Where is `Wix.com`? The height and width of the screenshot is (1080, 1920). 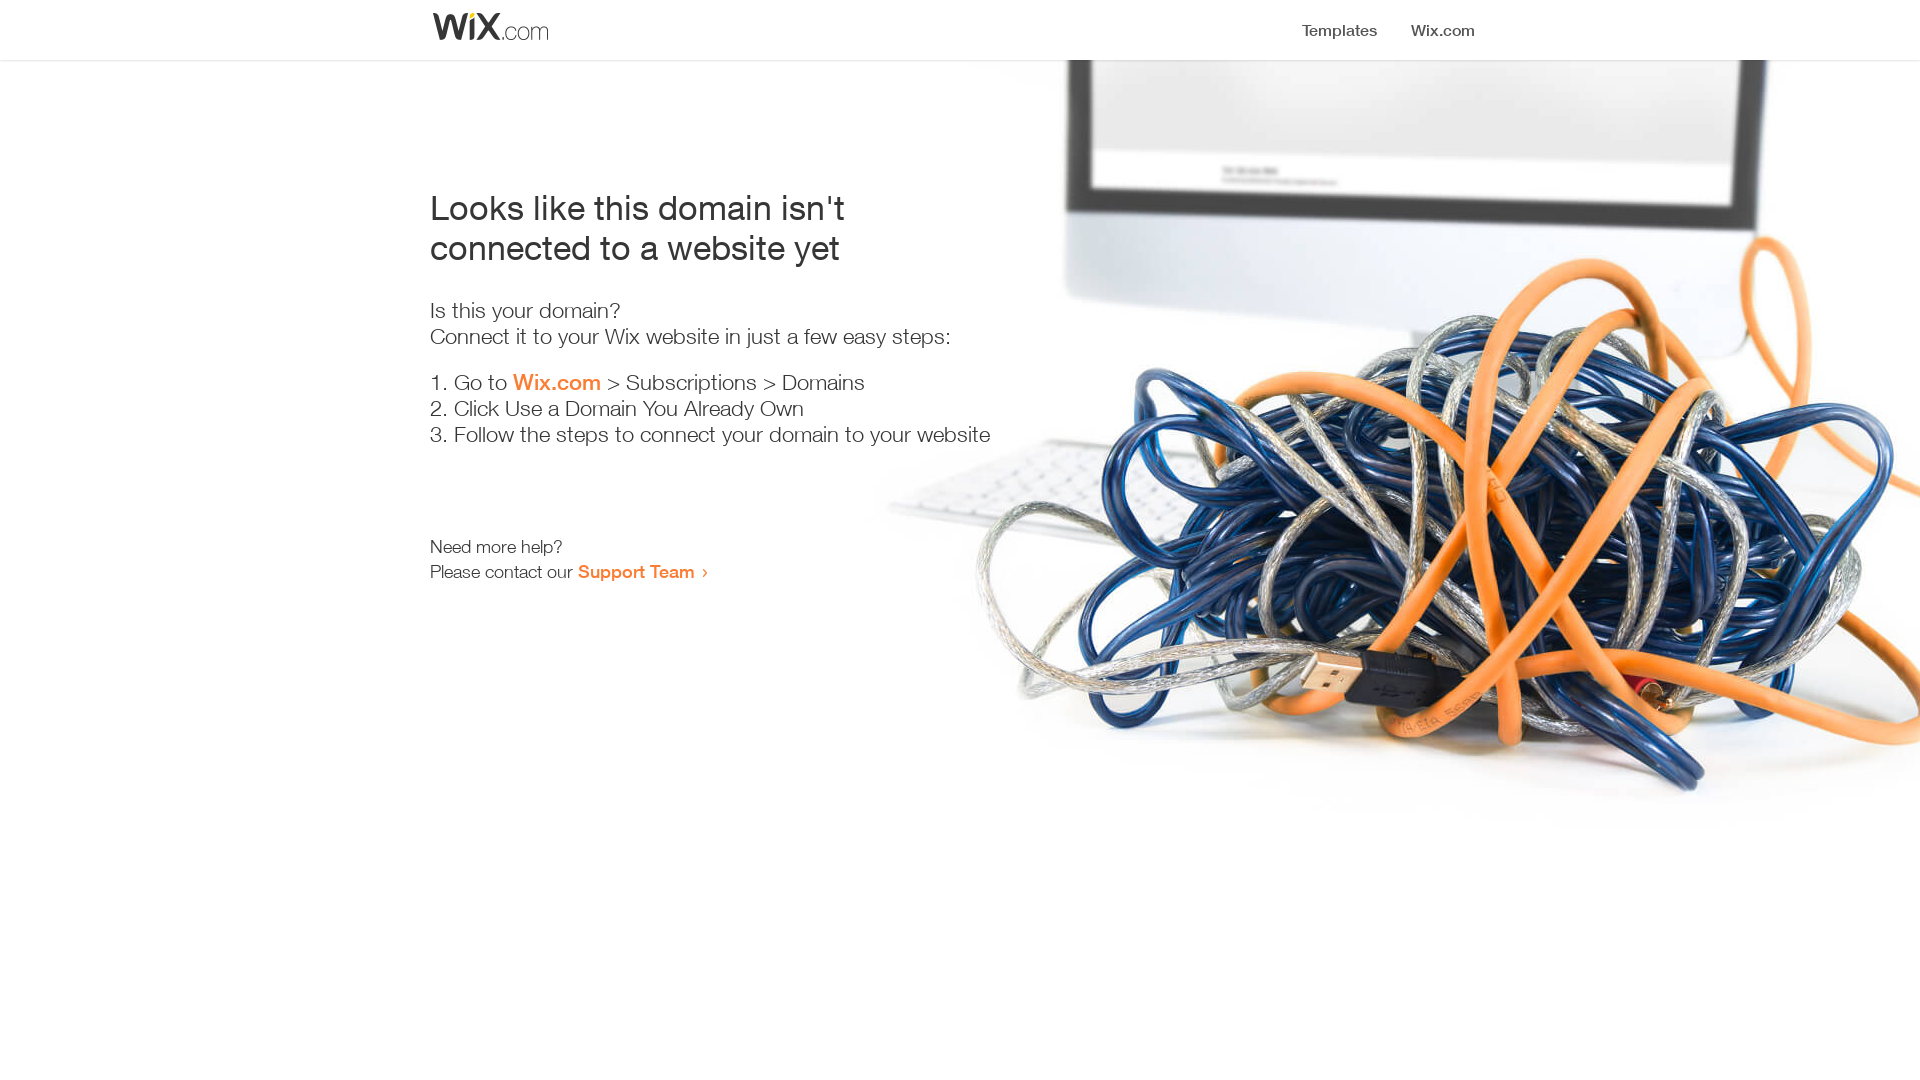 Wix.com is located at coordinates (557, 382).